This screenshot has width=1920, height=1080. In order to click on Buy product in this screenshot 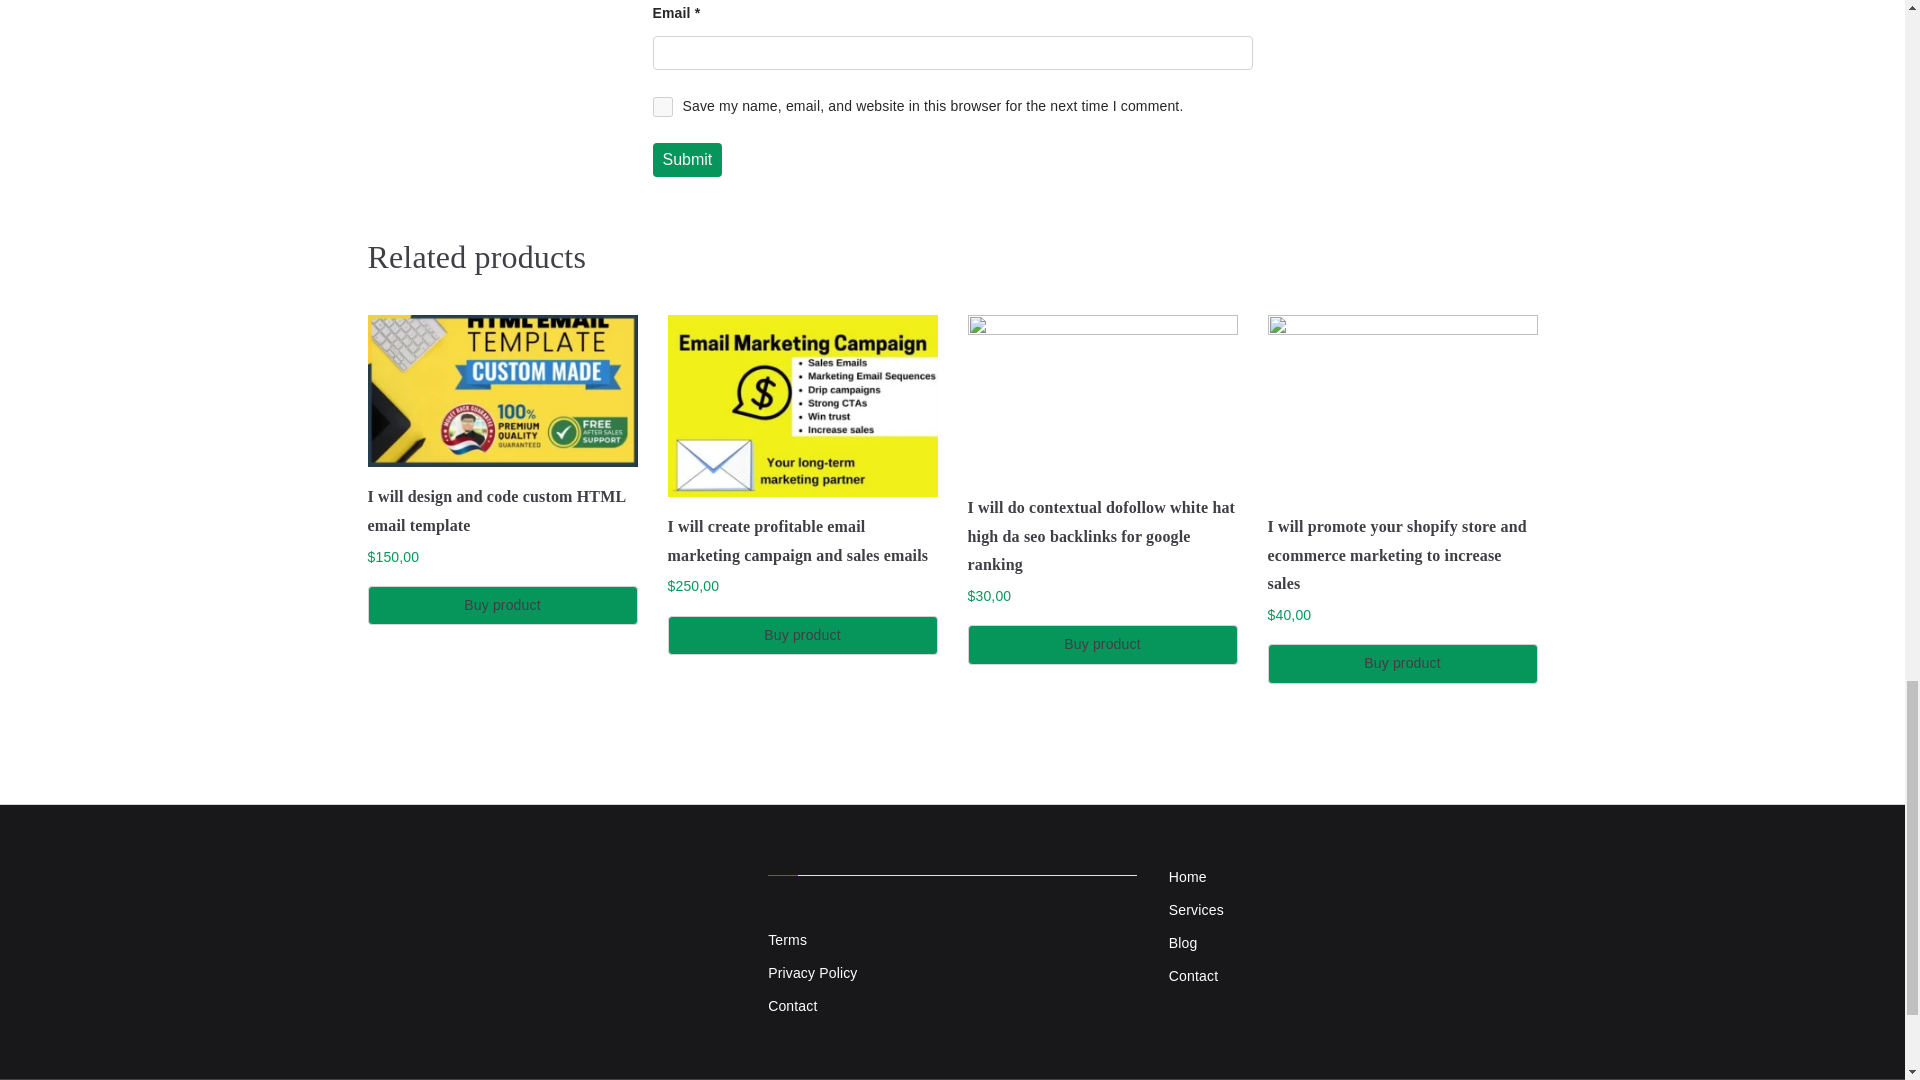, I will do `click(803, 634)`.